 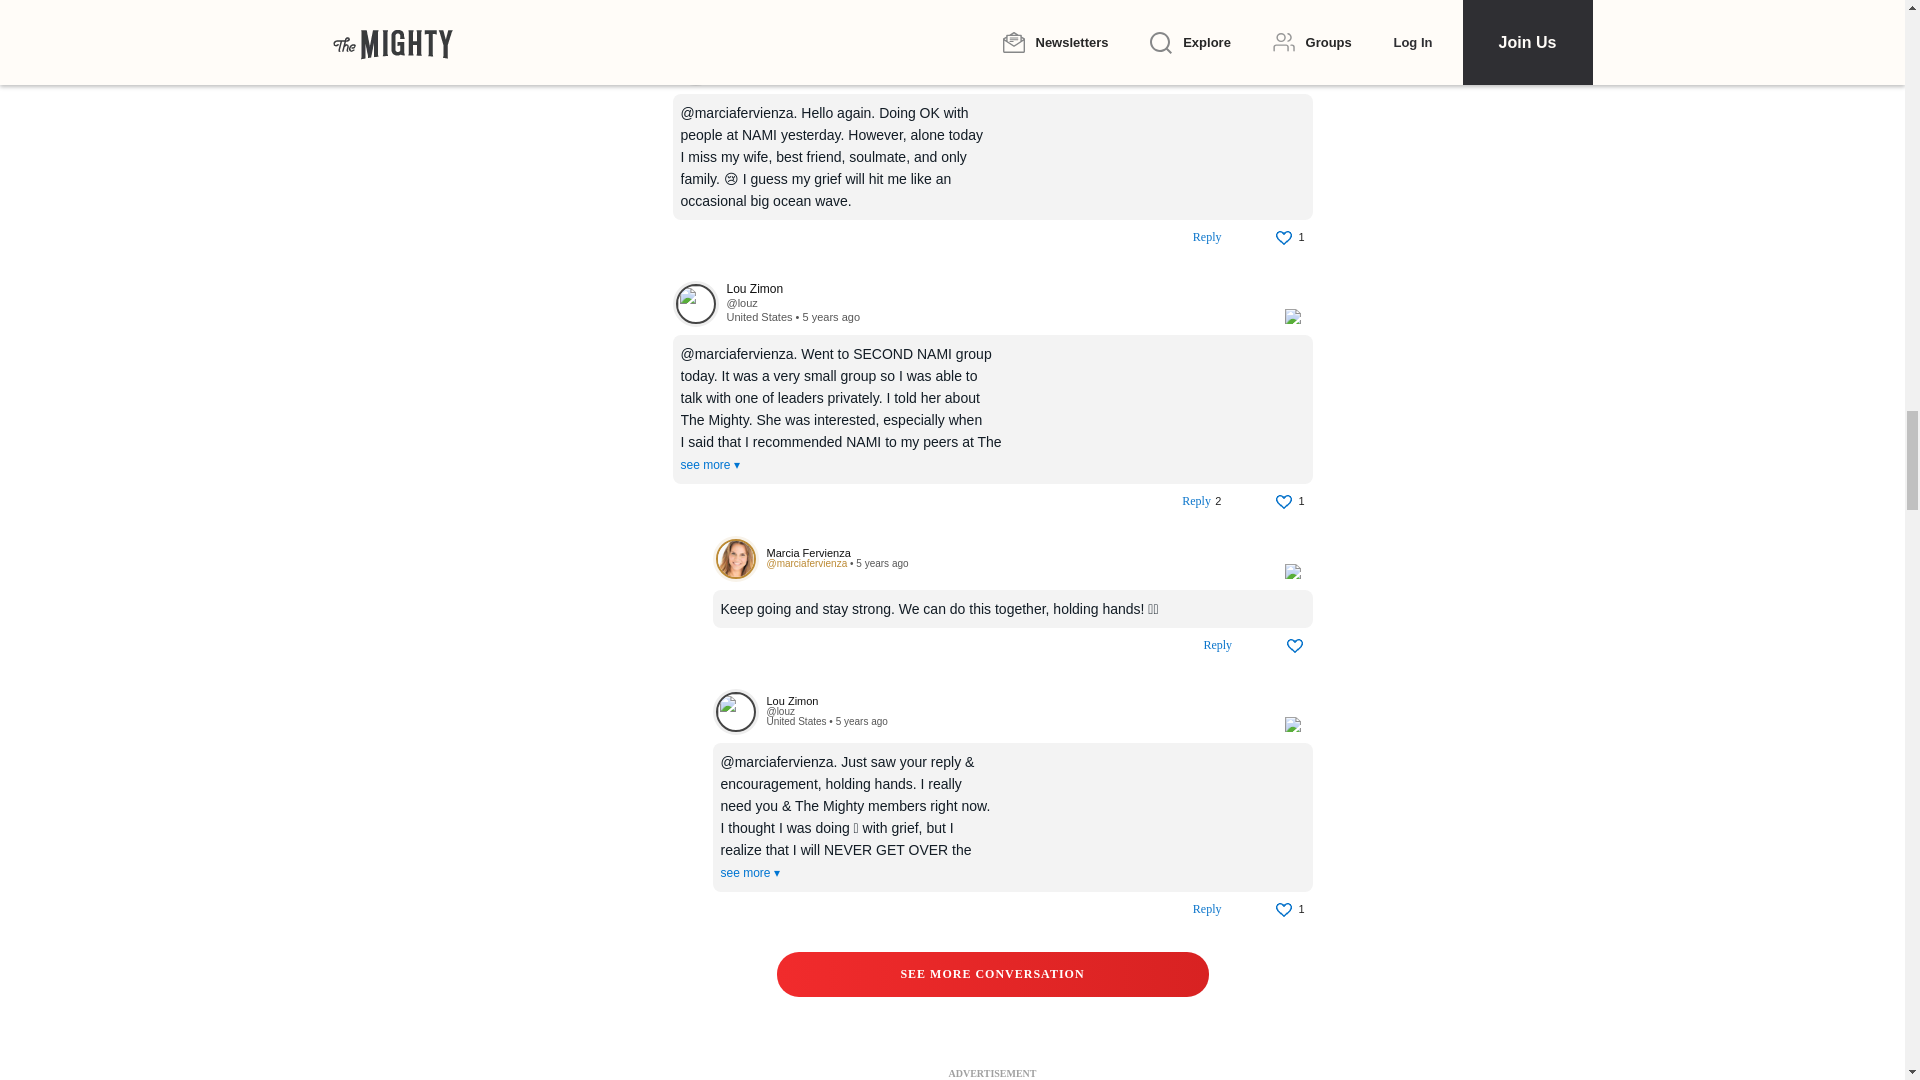 What do you see at coordinates (735, 558) in the screenshot?
I see `View their profile` at bounding box center [735, 558].